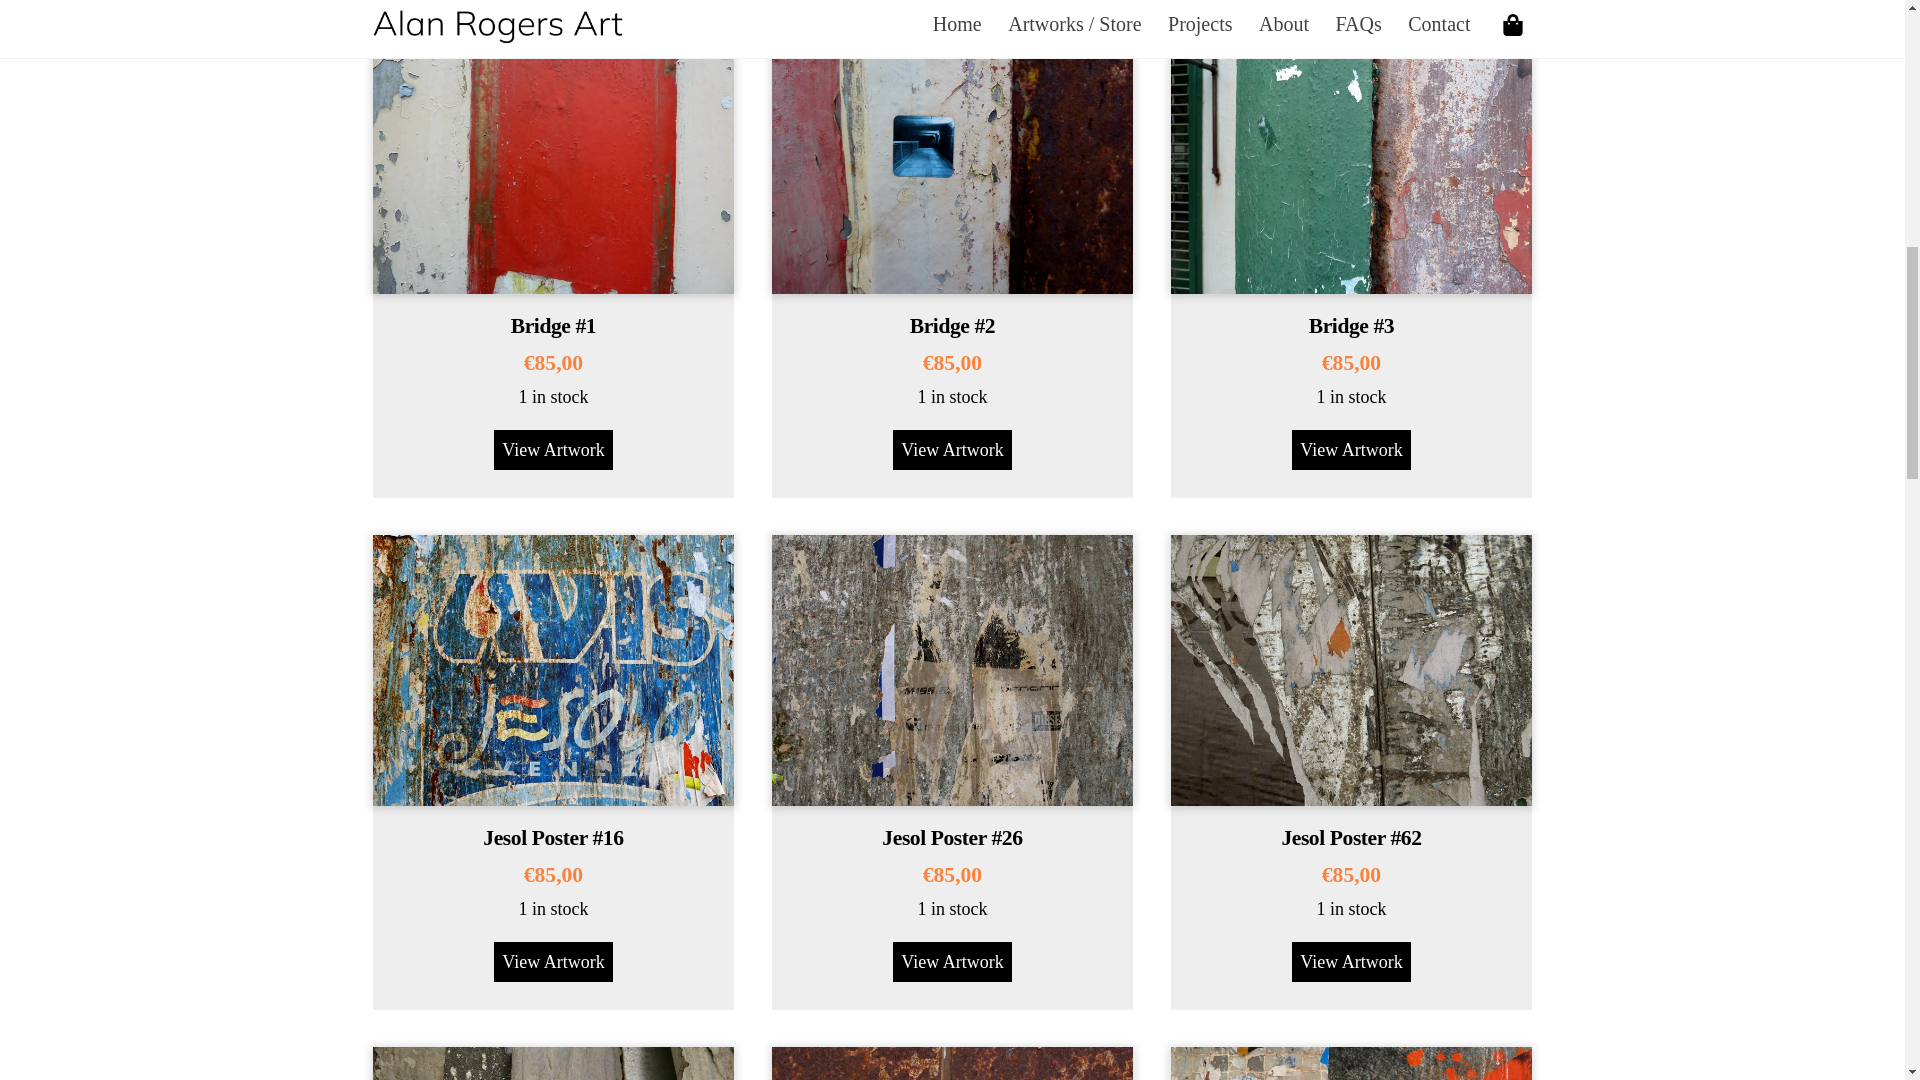 This screenshot has height=1080, width=1920. What do you see at coordinates (952, 670) in the screenshot?
I see `jesolposter026` at bounding box center [952, 670].